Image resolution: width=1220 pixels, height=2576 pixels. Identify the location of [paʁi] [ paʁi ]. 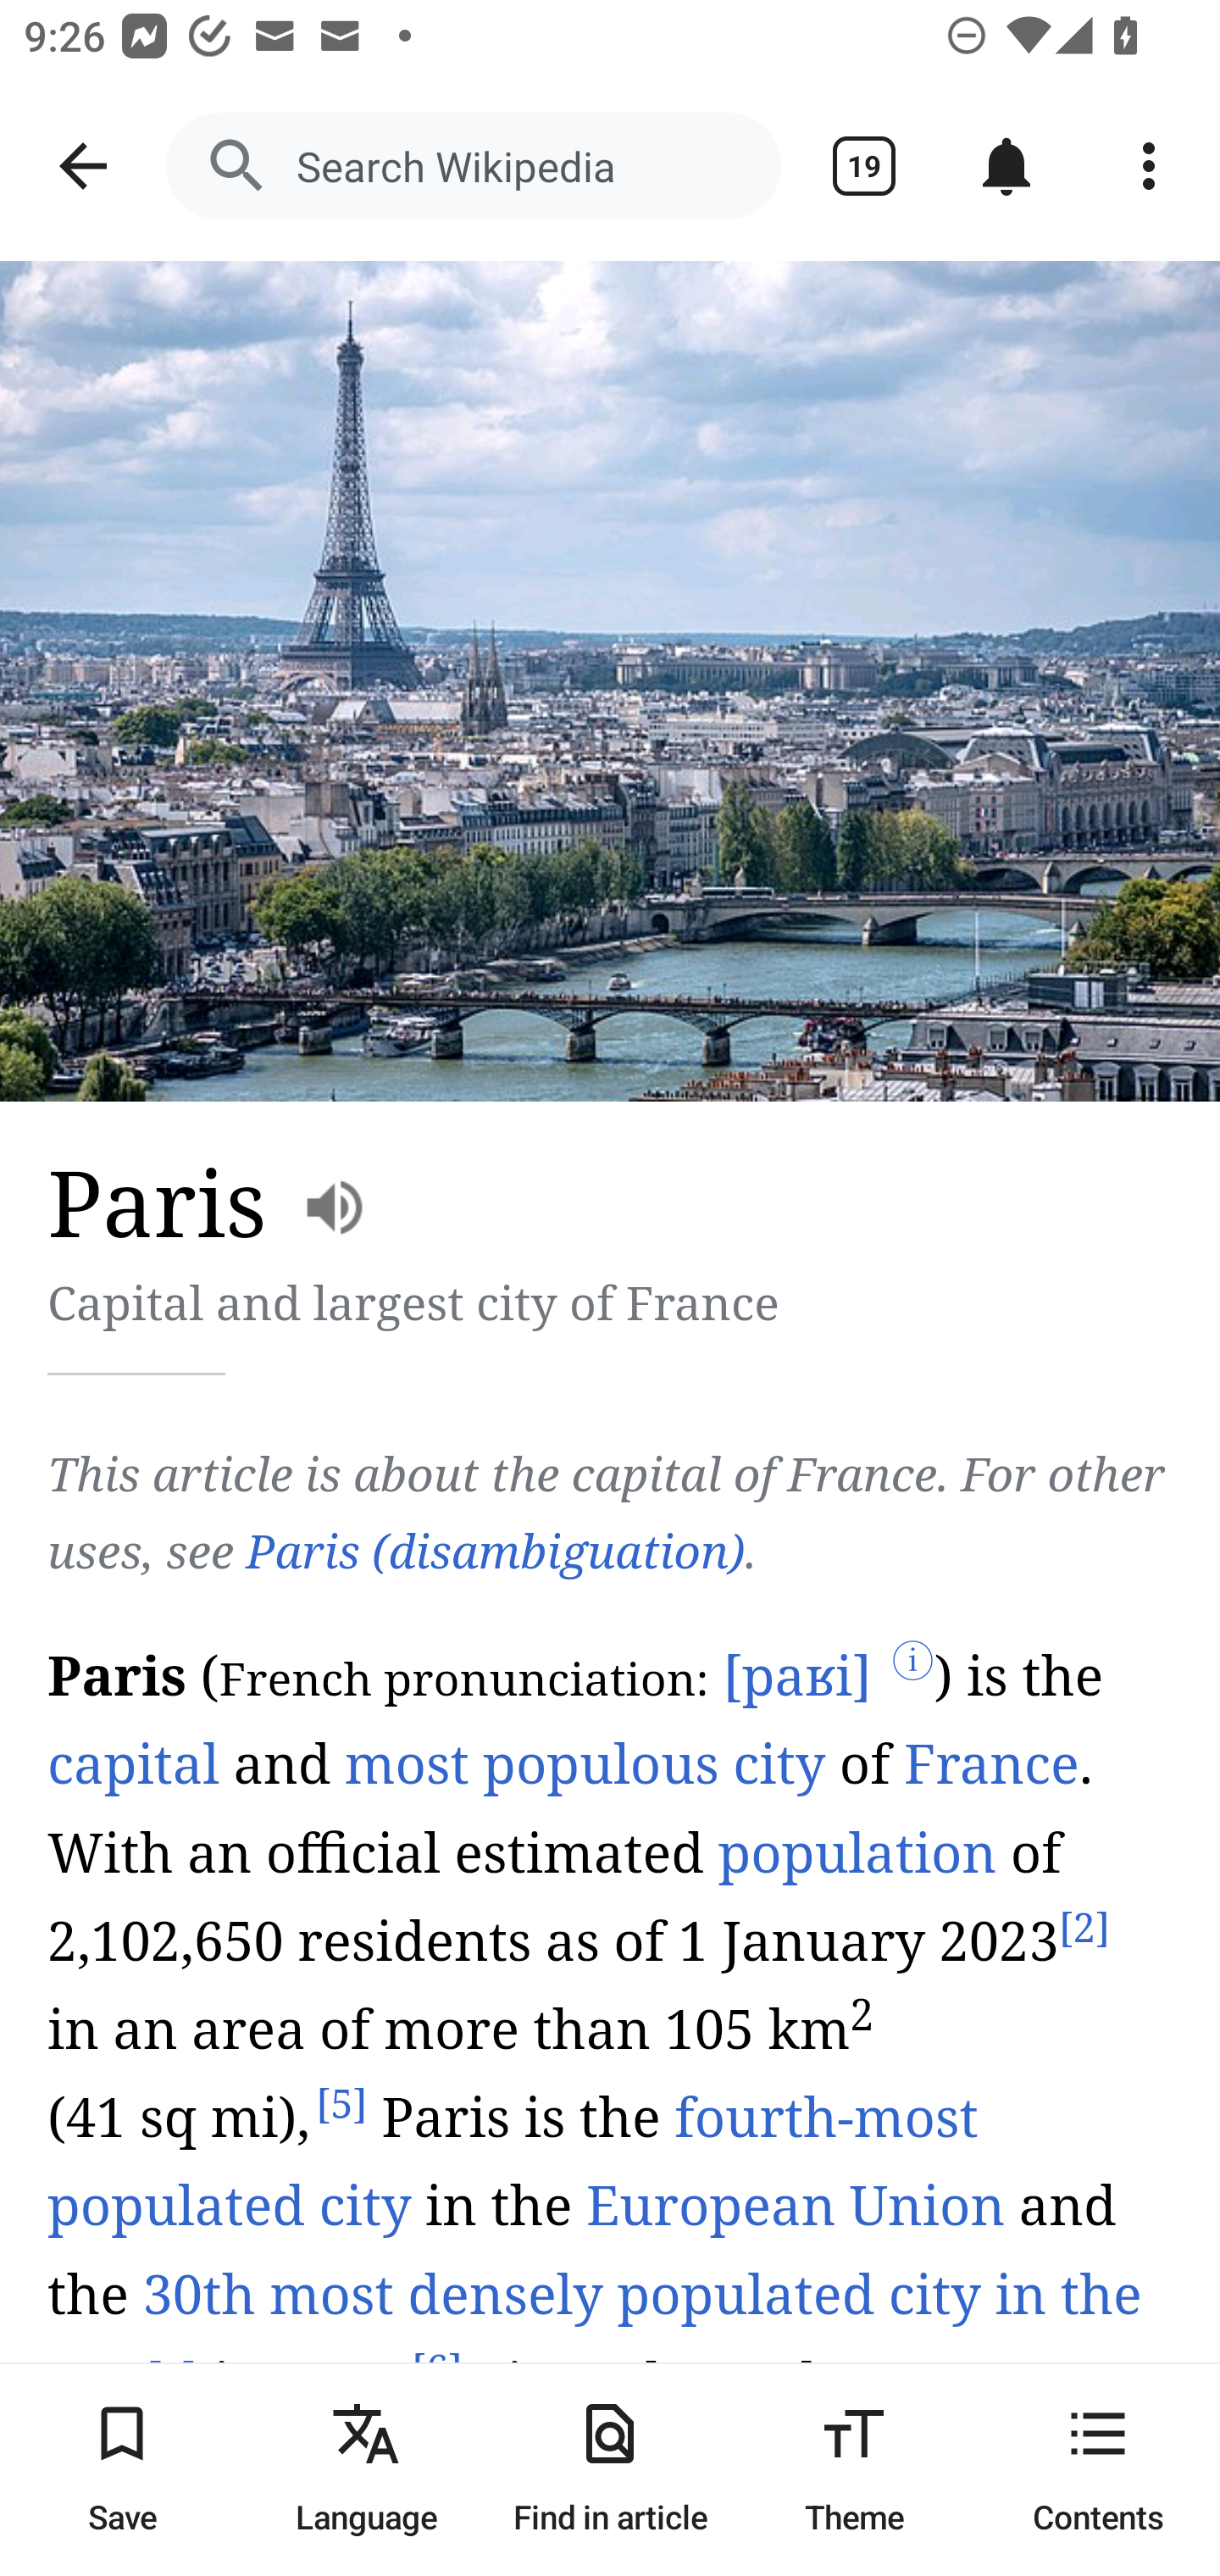
(796, 1678).